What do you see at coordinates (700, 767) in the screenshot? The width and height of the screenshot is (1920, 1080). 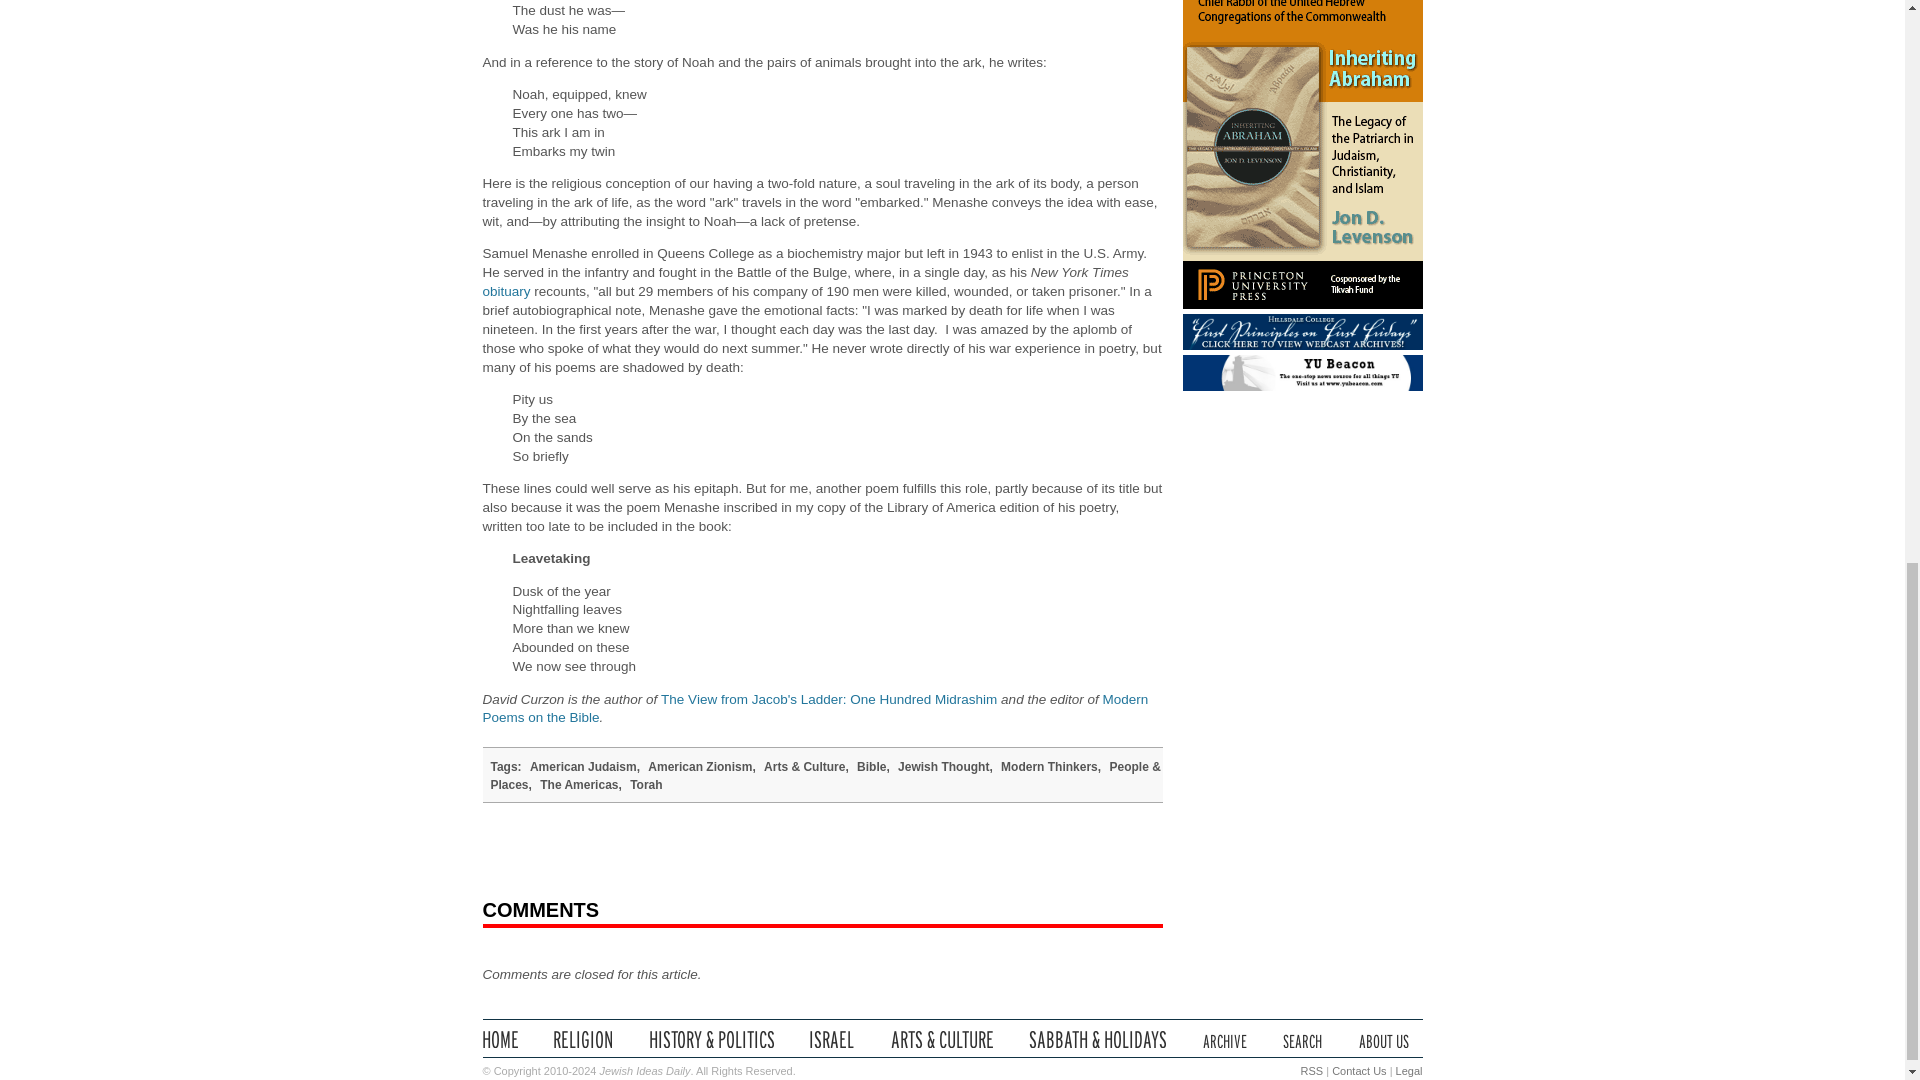 I see `American Zionism` at bounding box center [700, 767].